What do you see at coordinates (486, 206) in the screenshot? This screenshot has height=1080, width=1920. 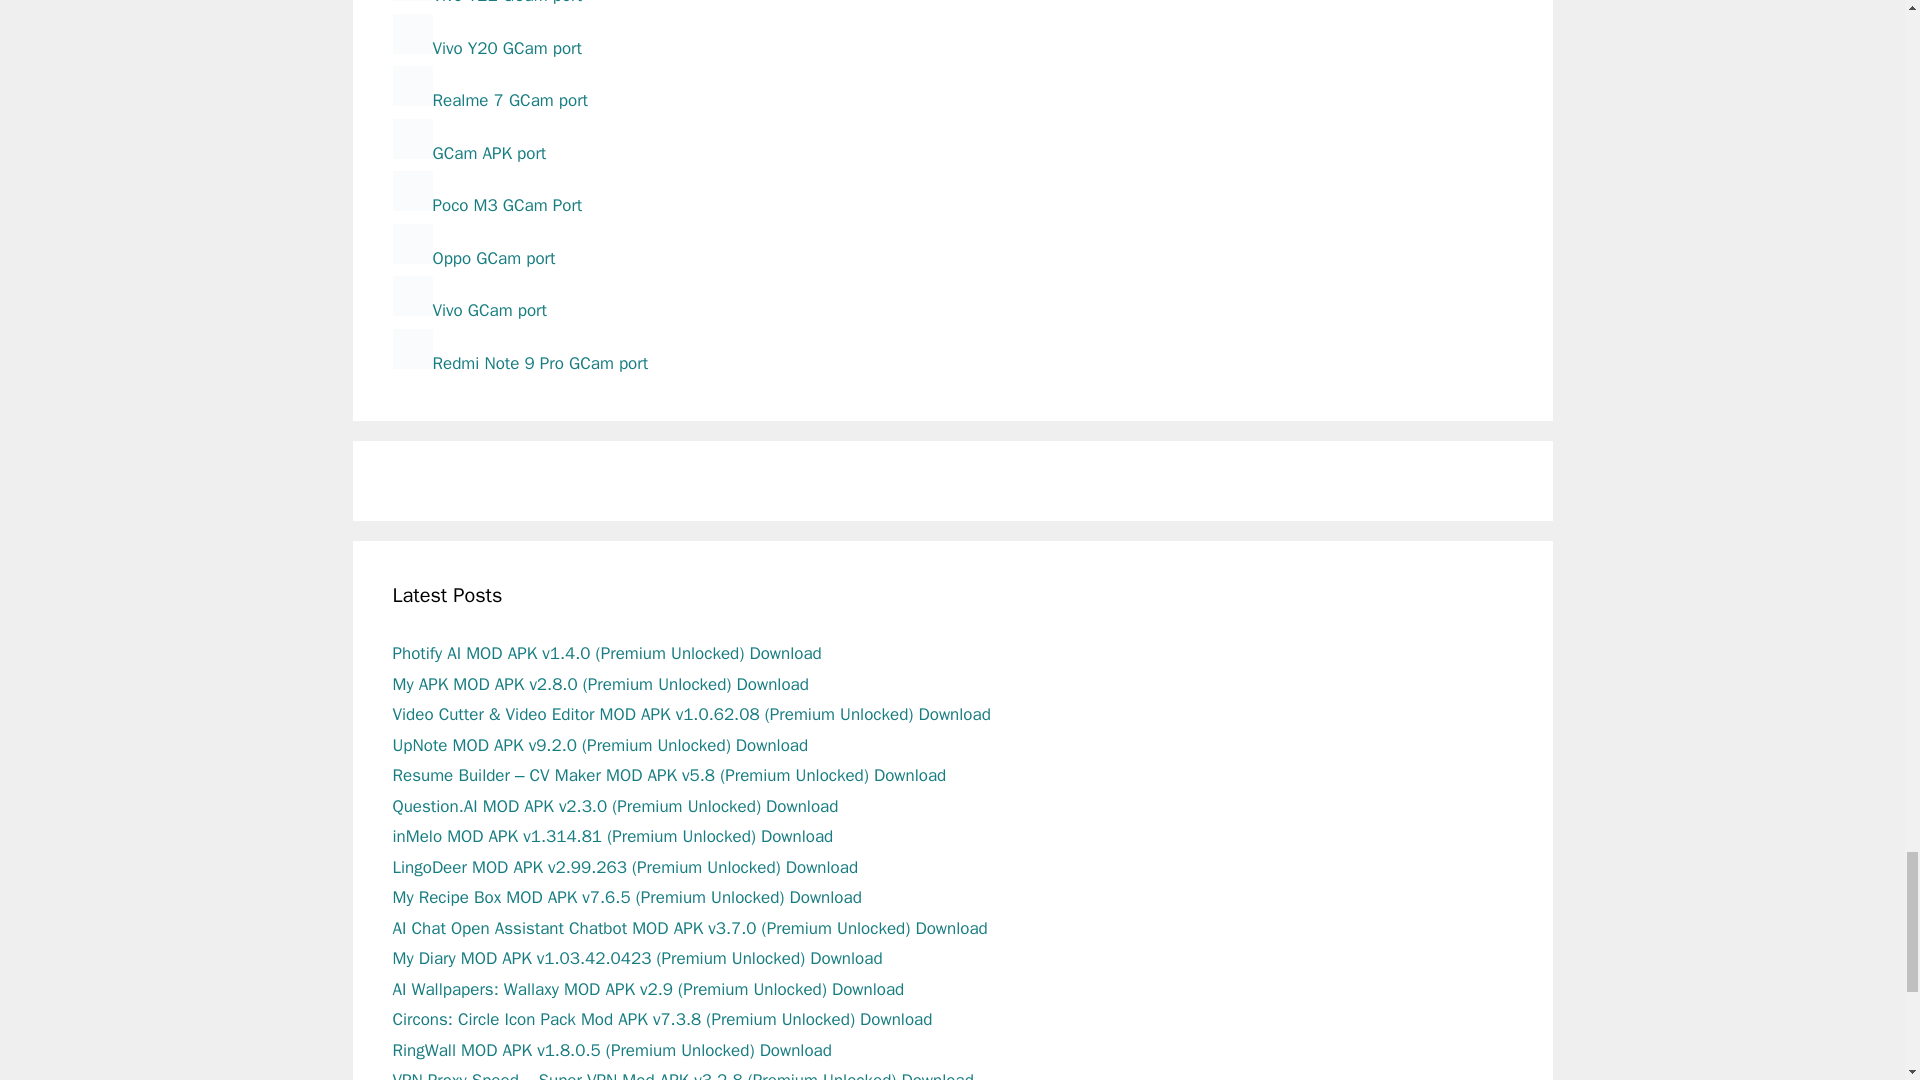 I see `Download GCam port for Poco M3 Download` at bounding box center [486, 206].